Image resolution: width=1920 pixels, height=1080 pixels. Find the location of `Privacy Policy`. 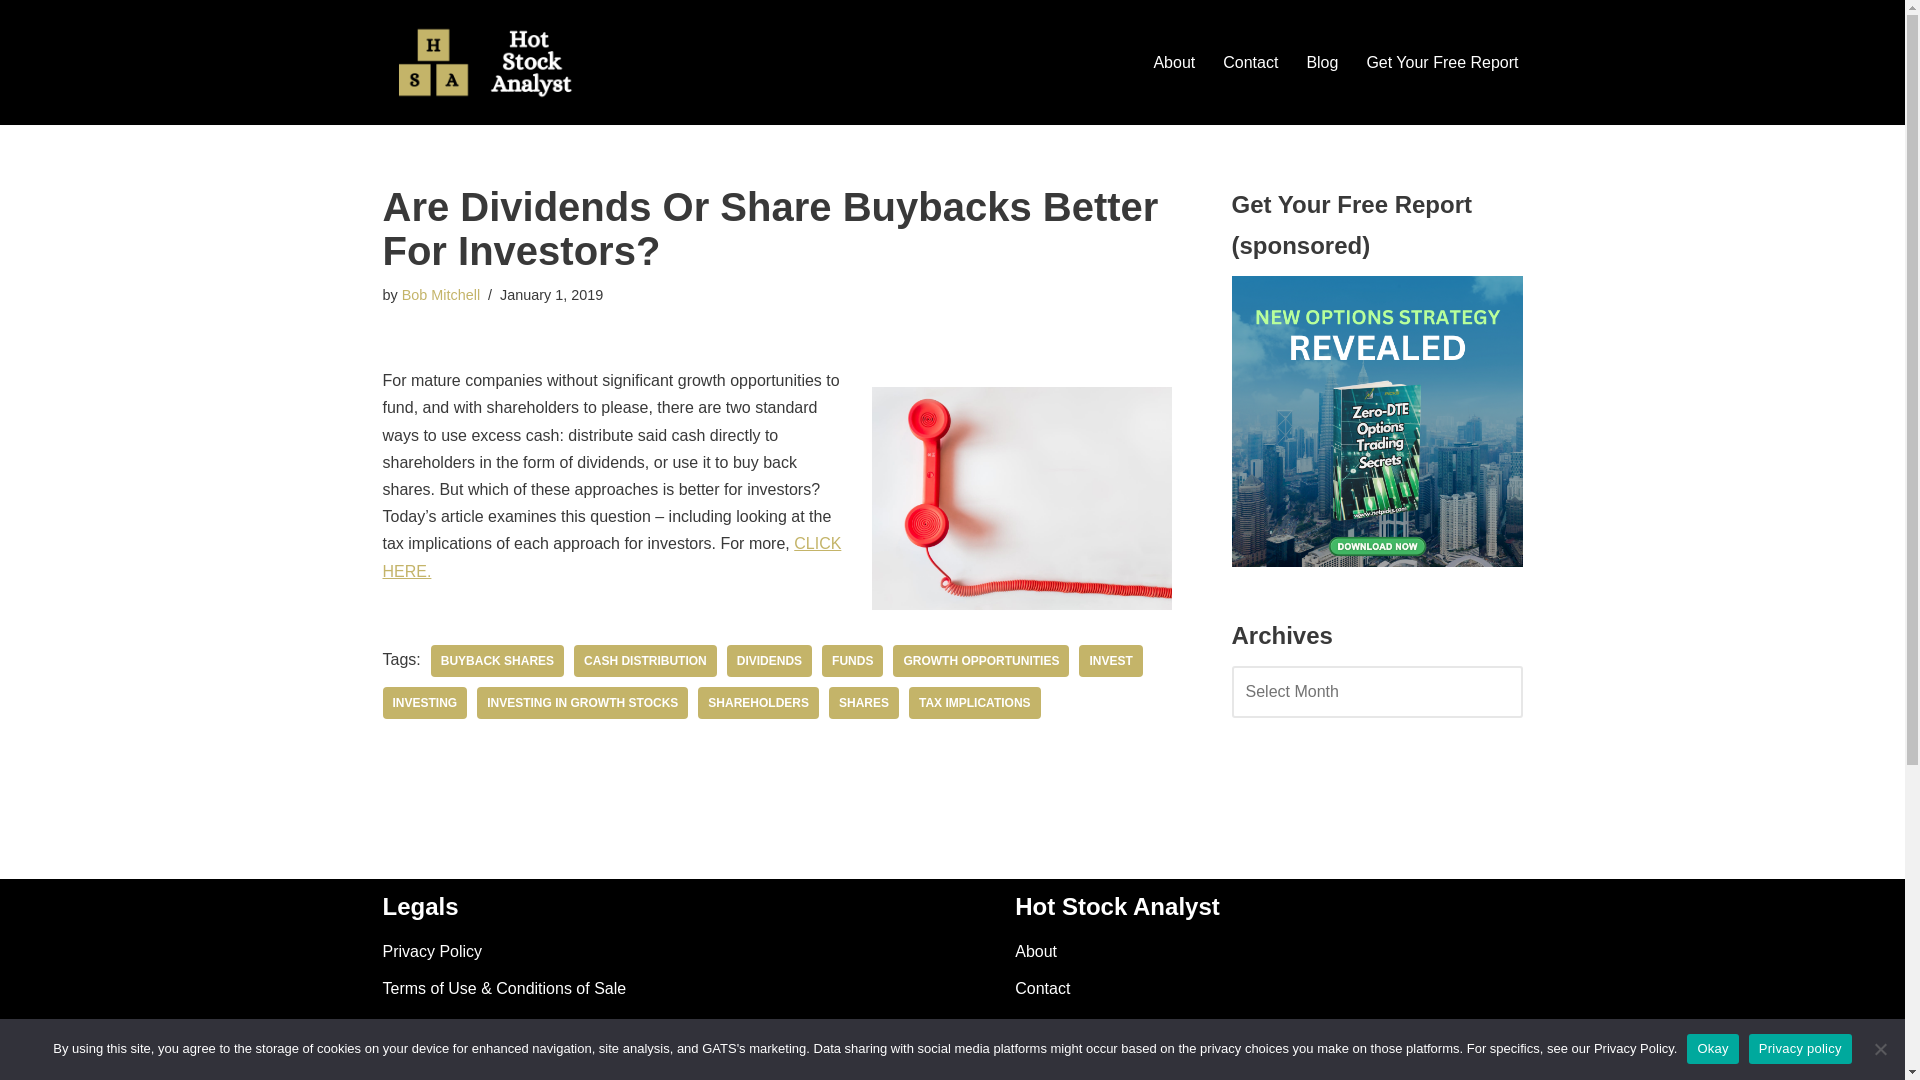

Privacy Policy is located at coordinates (432, 951).